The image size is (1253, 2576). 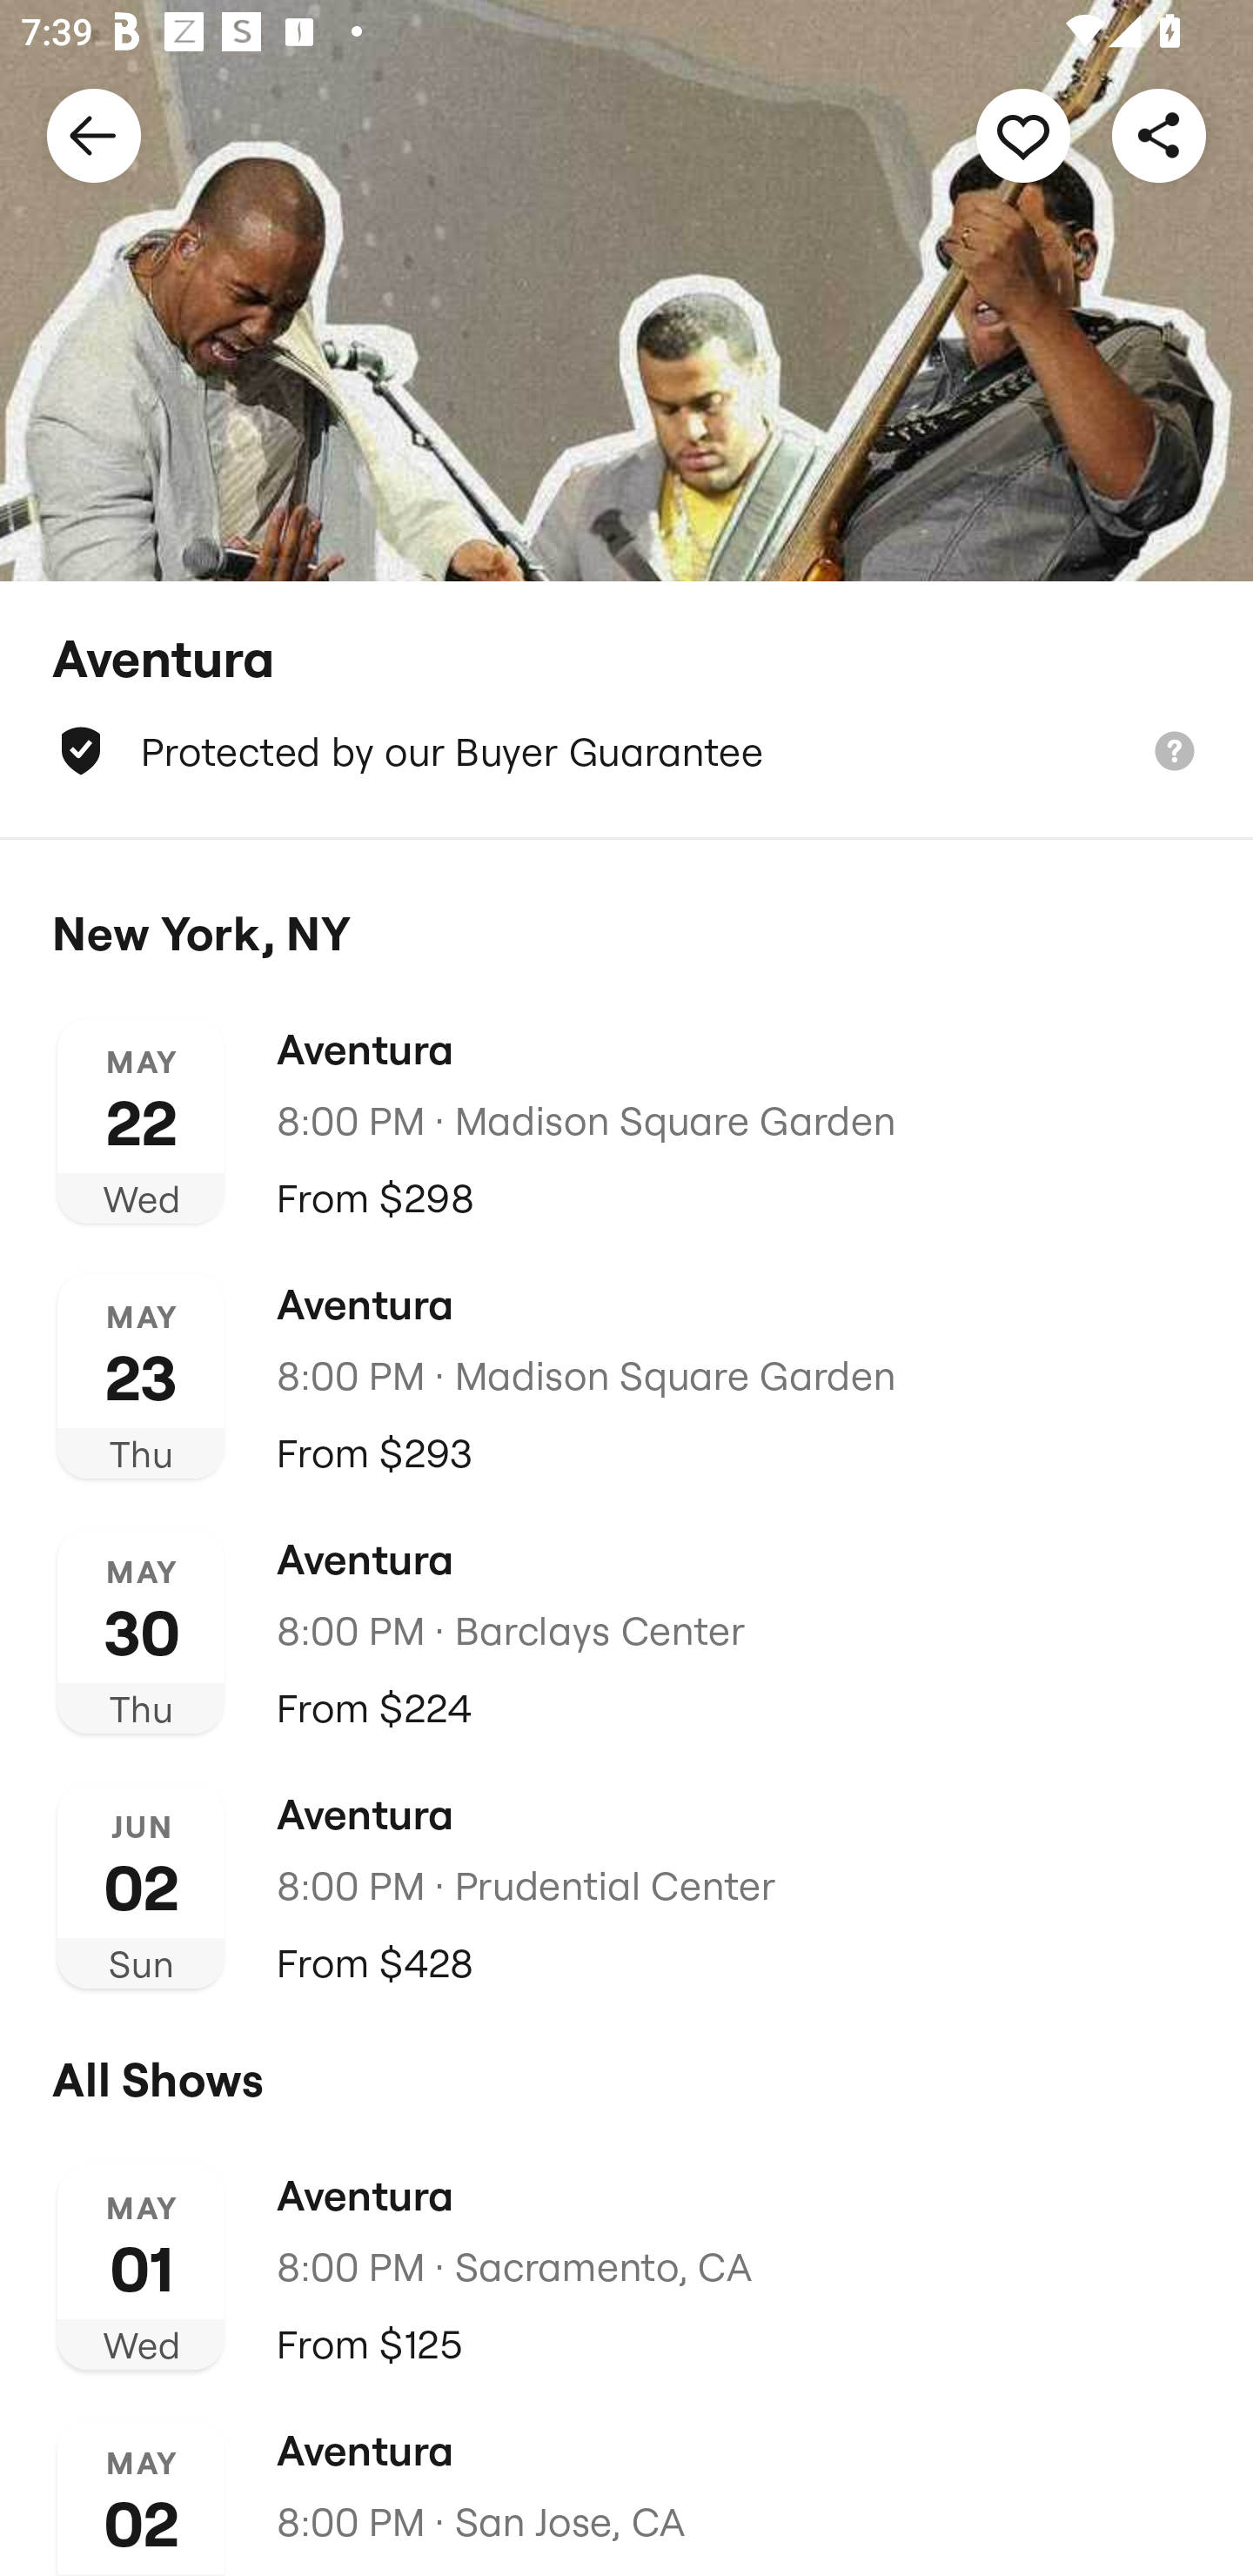 What do you see at coordinates (1159, 134) in the screenshot?
I see `Share this performer` at bounding box center [1159, 134].